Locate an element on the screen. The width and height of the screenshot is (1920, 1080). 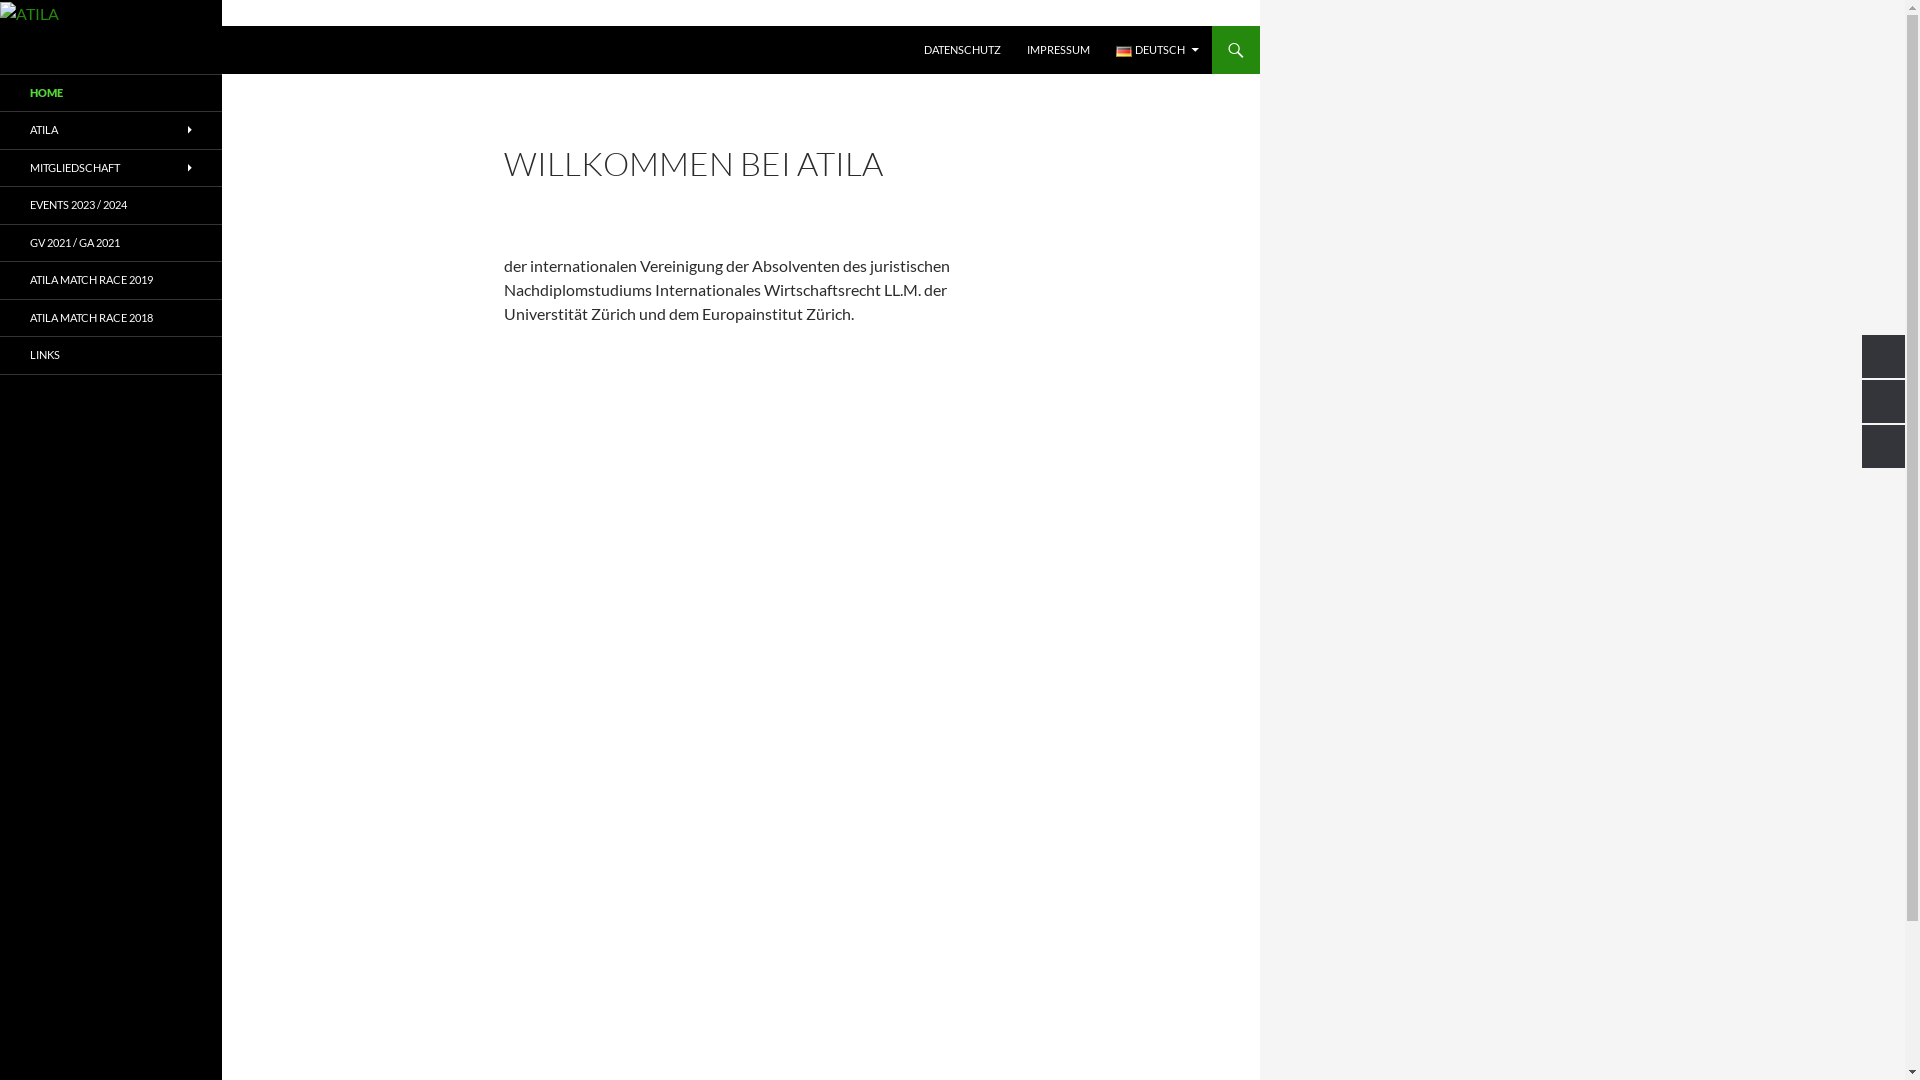
MITGLIEDSCHAFT is located at coordinates (111, 168).